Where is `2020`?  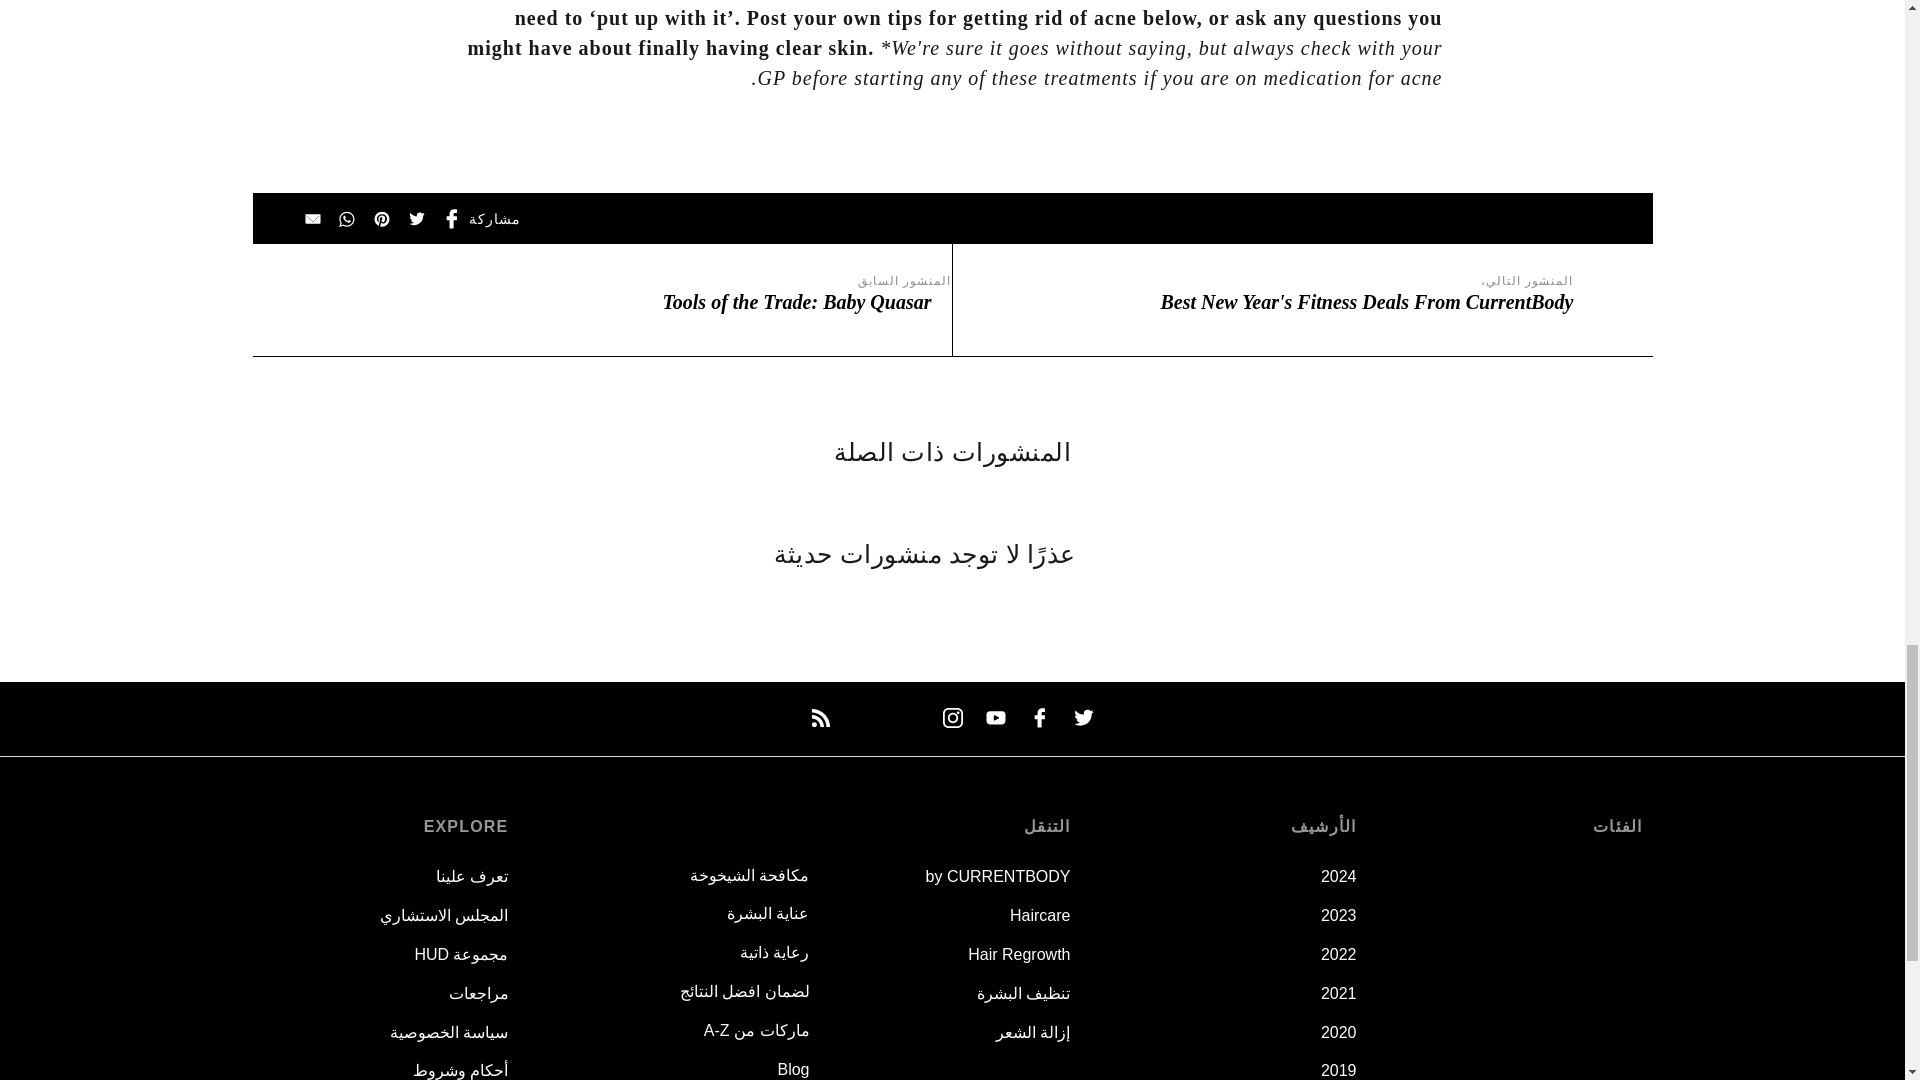
2020 is located at coordinates (1338, 1032).